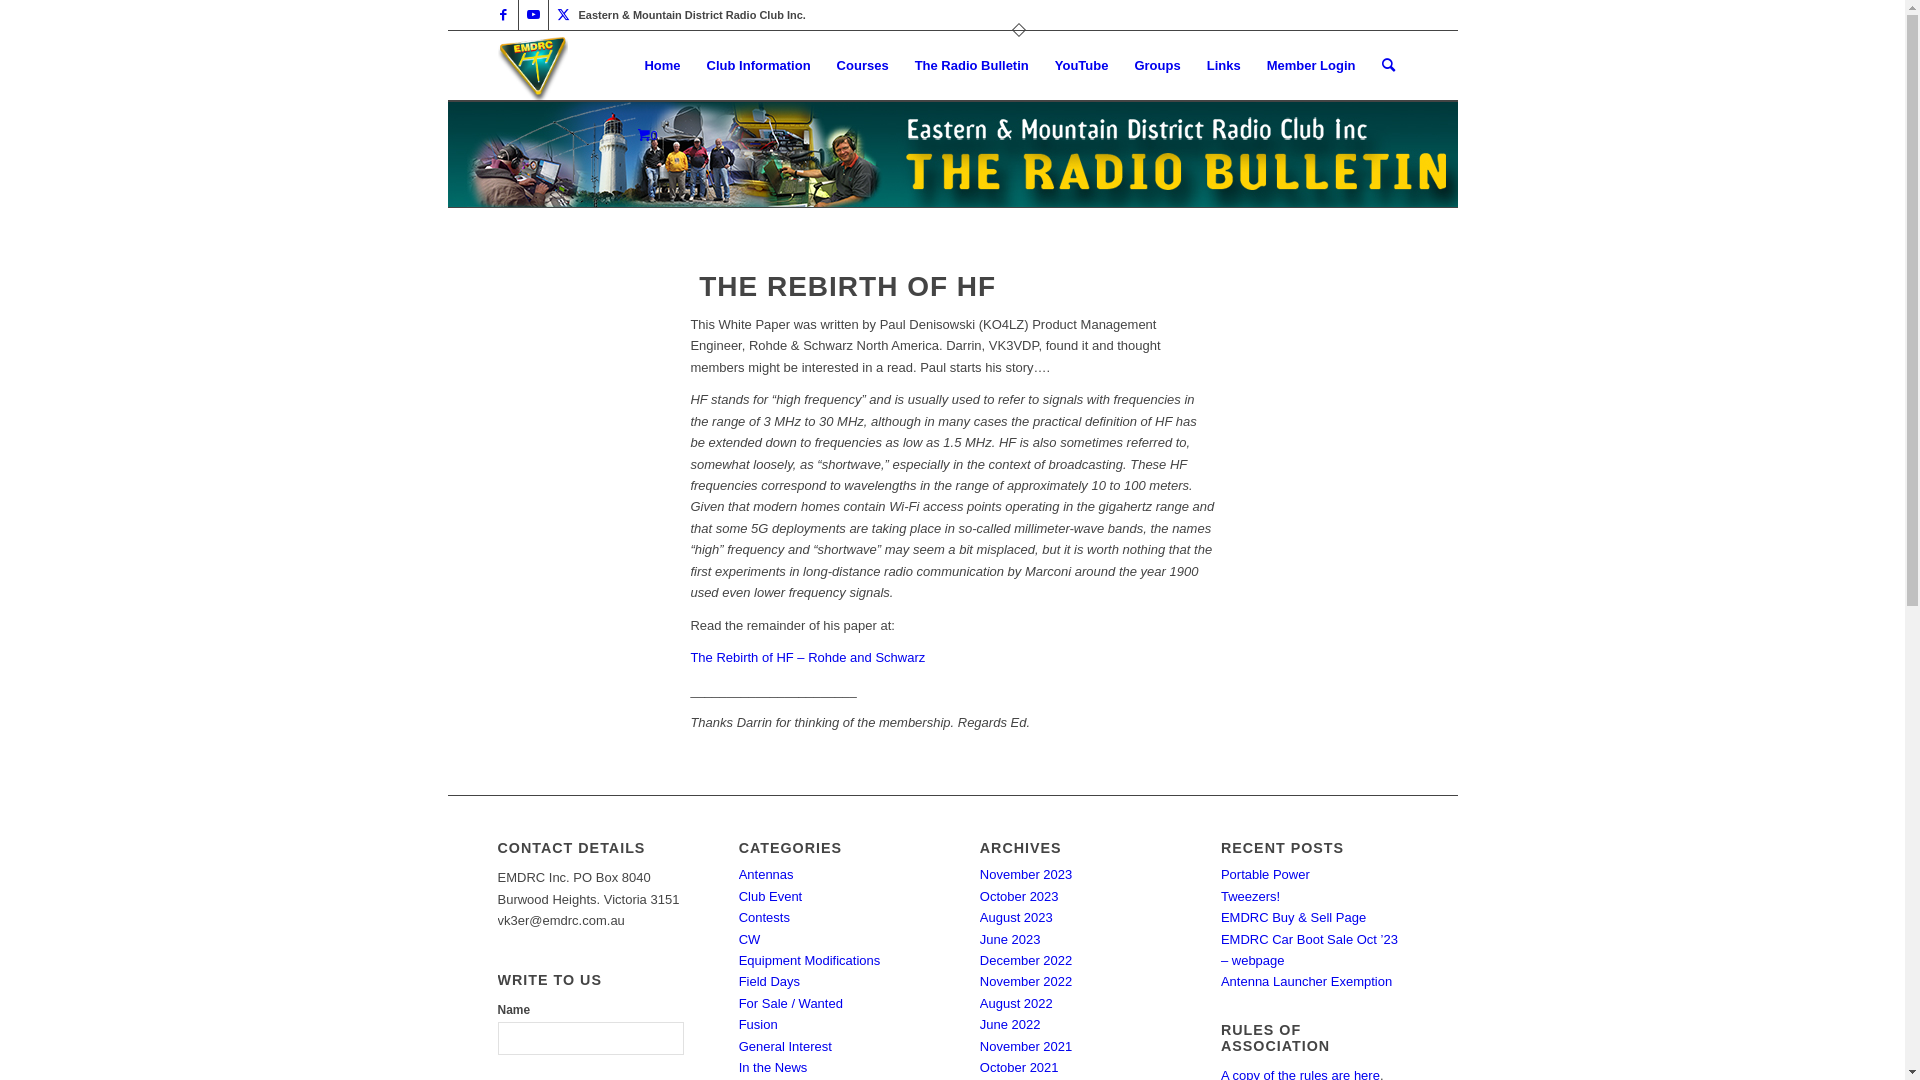  I want to click on October 2023, so click(1019, 896).